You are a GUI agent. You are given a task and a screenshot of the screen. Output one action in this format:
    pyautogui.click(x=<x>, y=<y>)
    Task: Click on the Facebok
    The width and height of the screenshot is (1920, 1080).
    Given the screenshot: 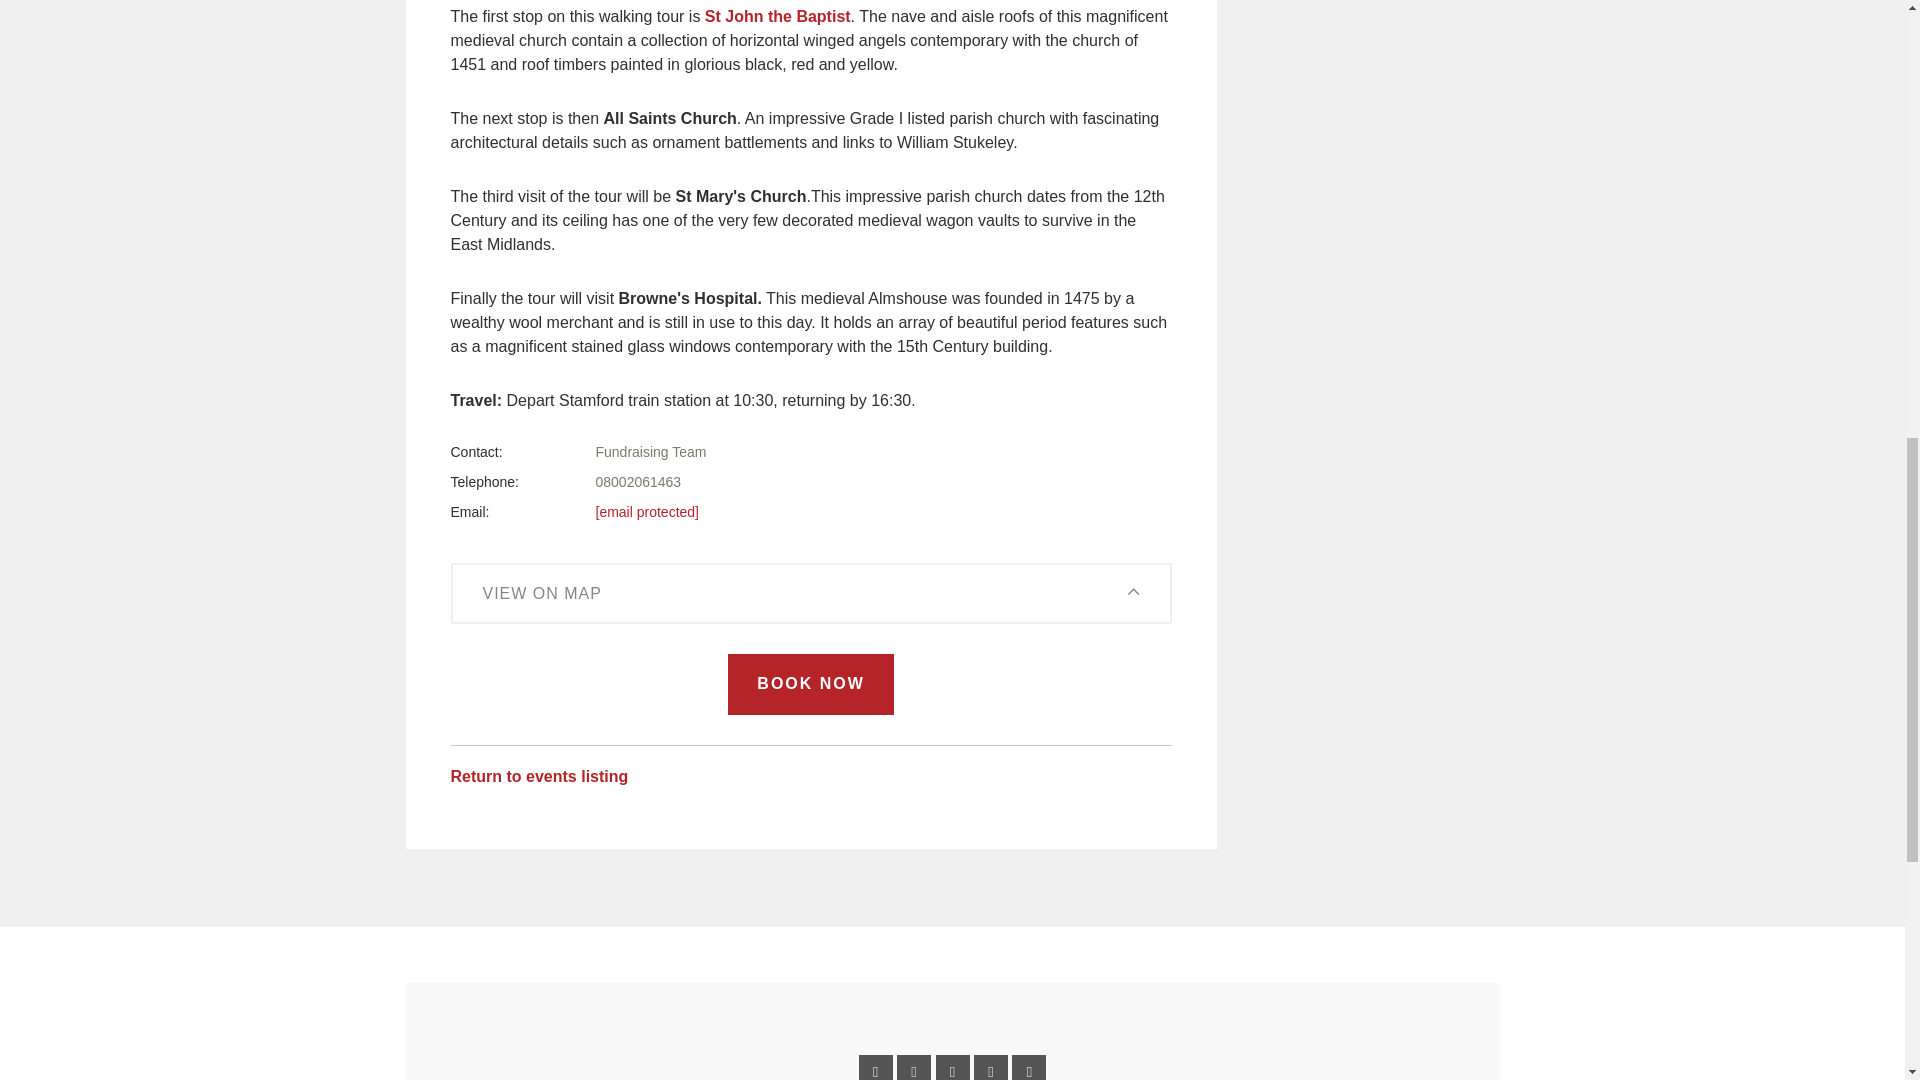 What is the action you would take?
    pyautogui.click(x=875, y=1068)
    